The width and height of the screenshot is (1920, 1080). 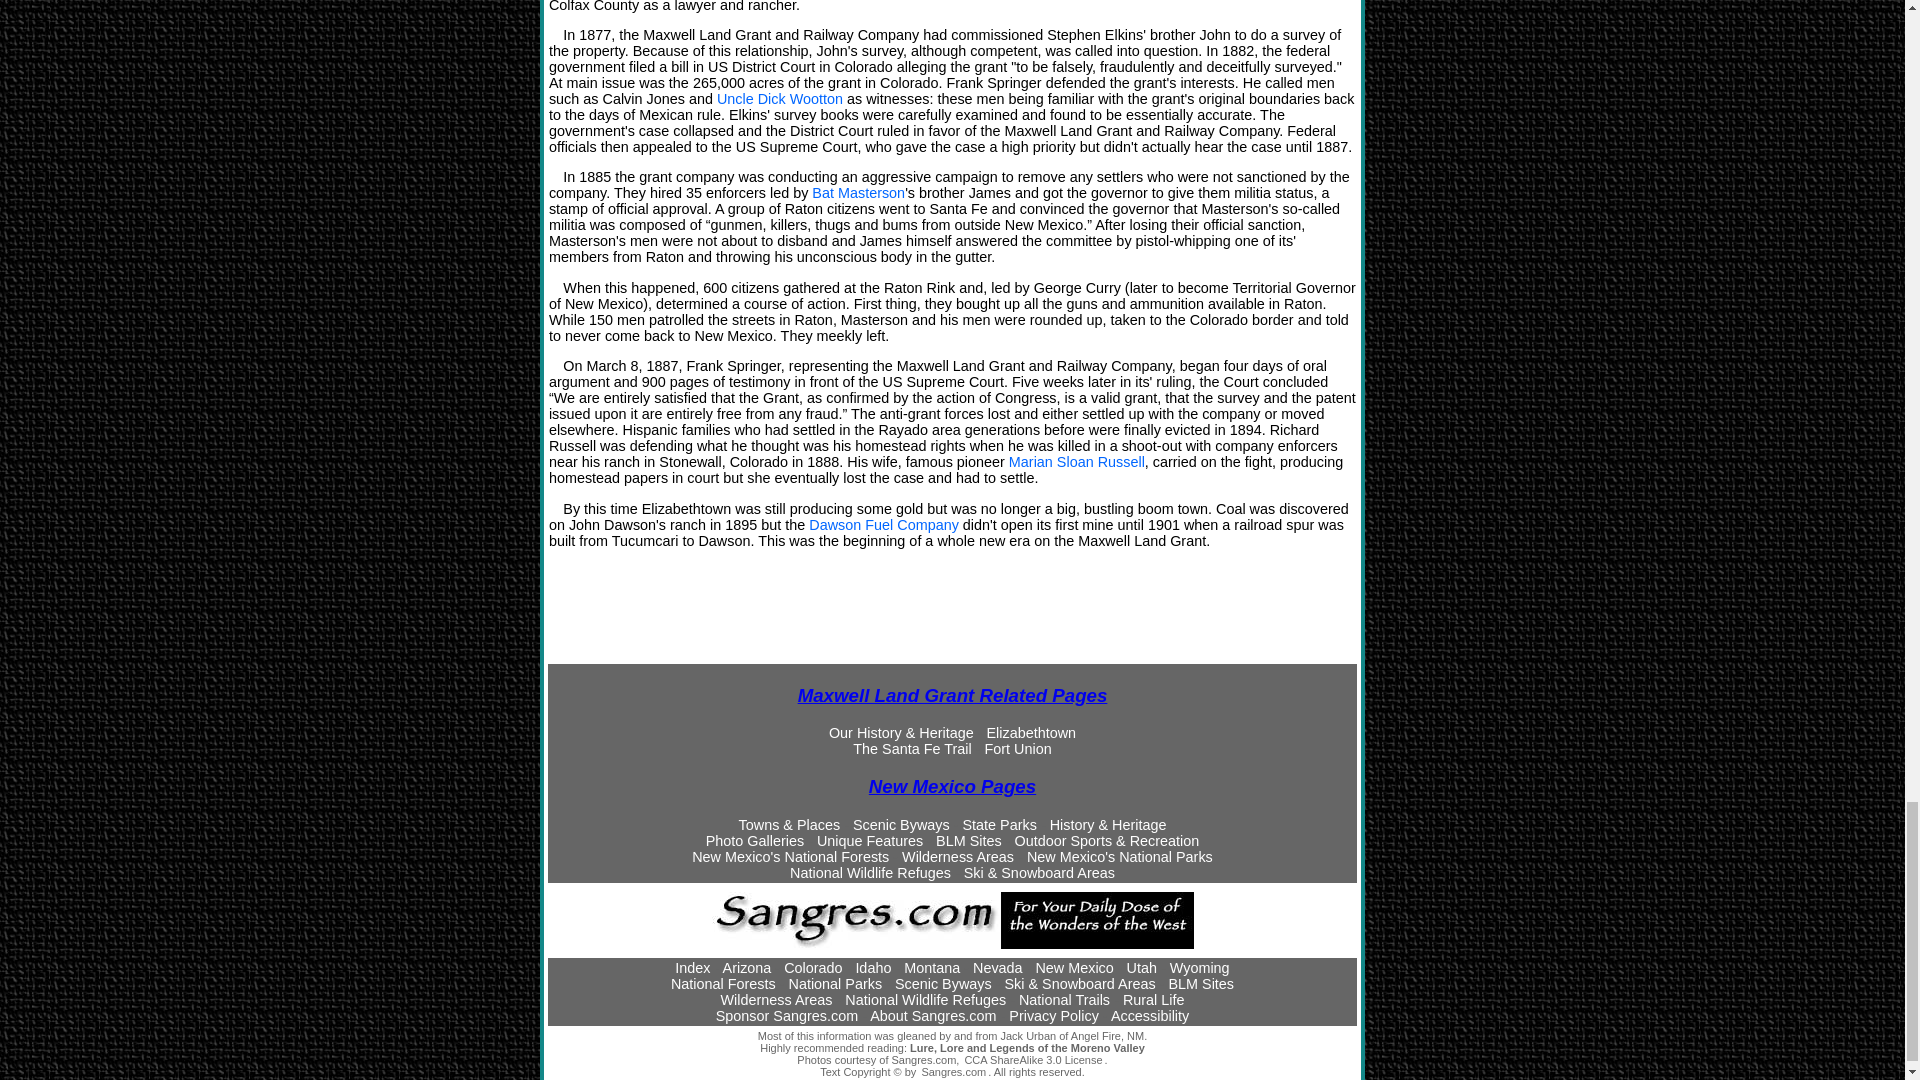 I want to click on Scenic Byways in New Mexico, so click(x=901, y=824).